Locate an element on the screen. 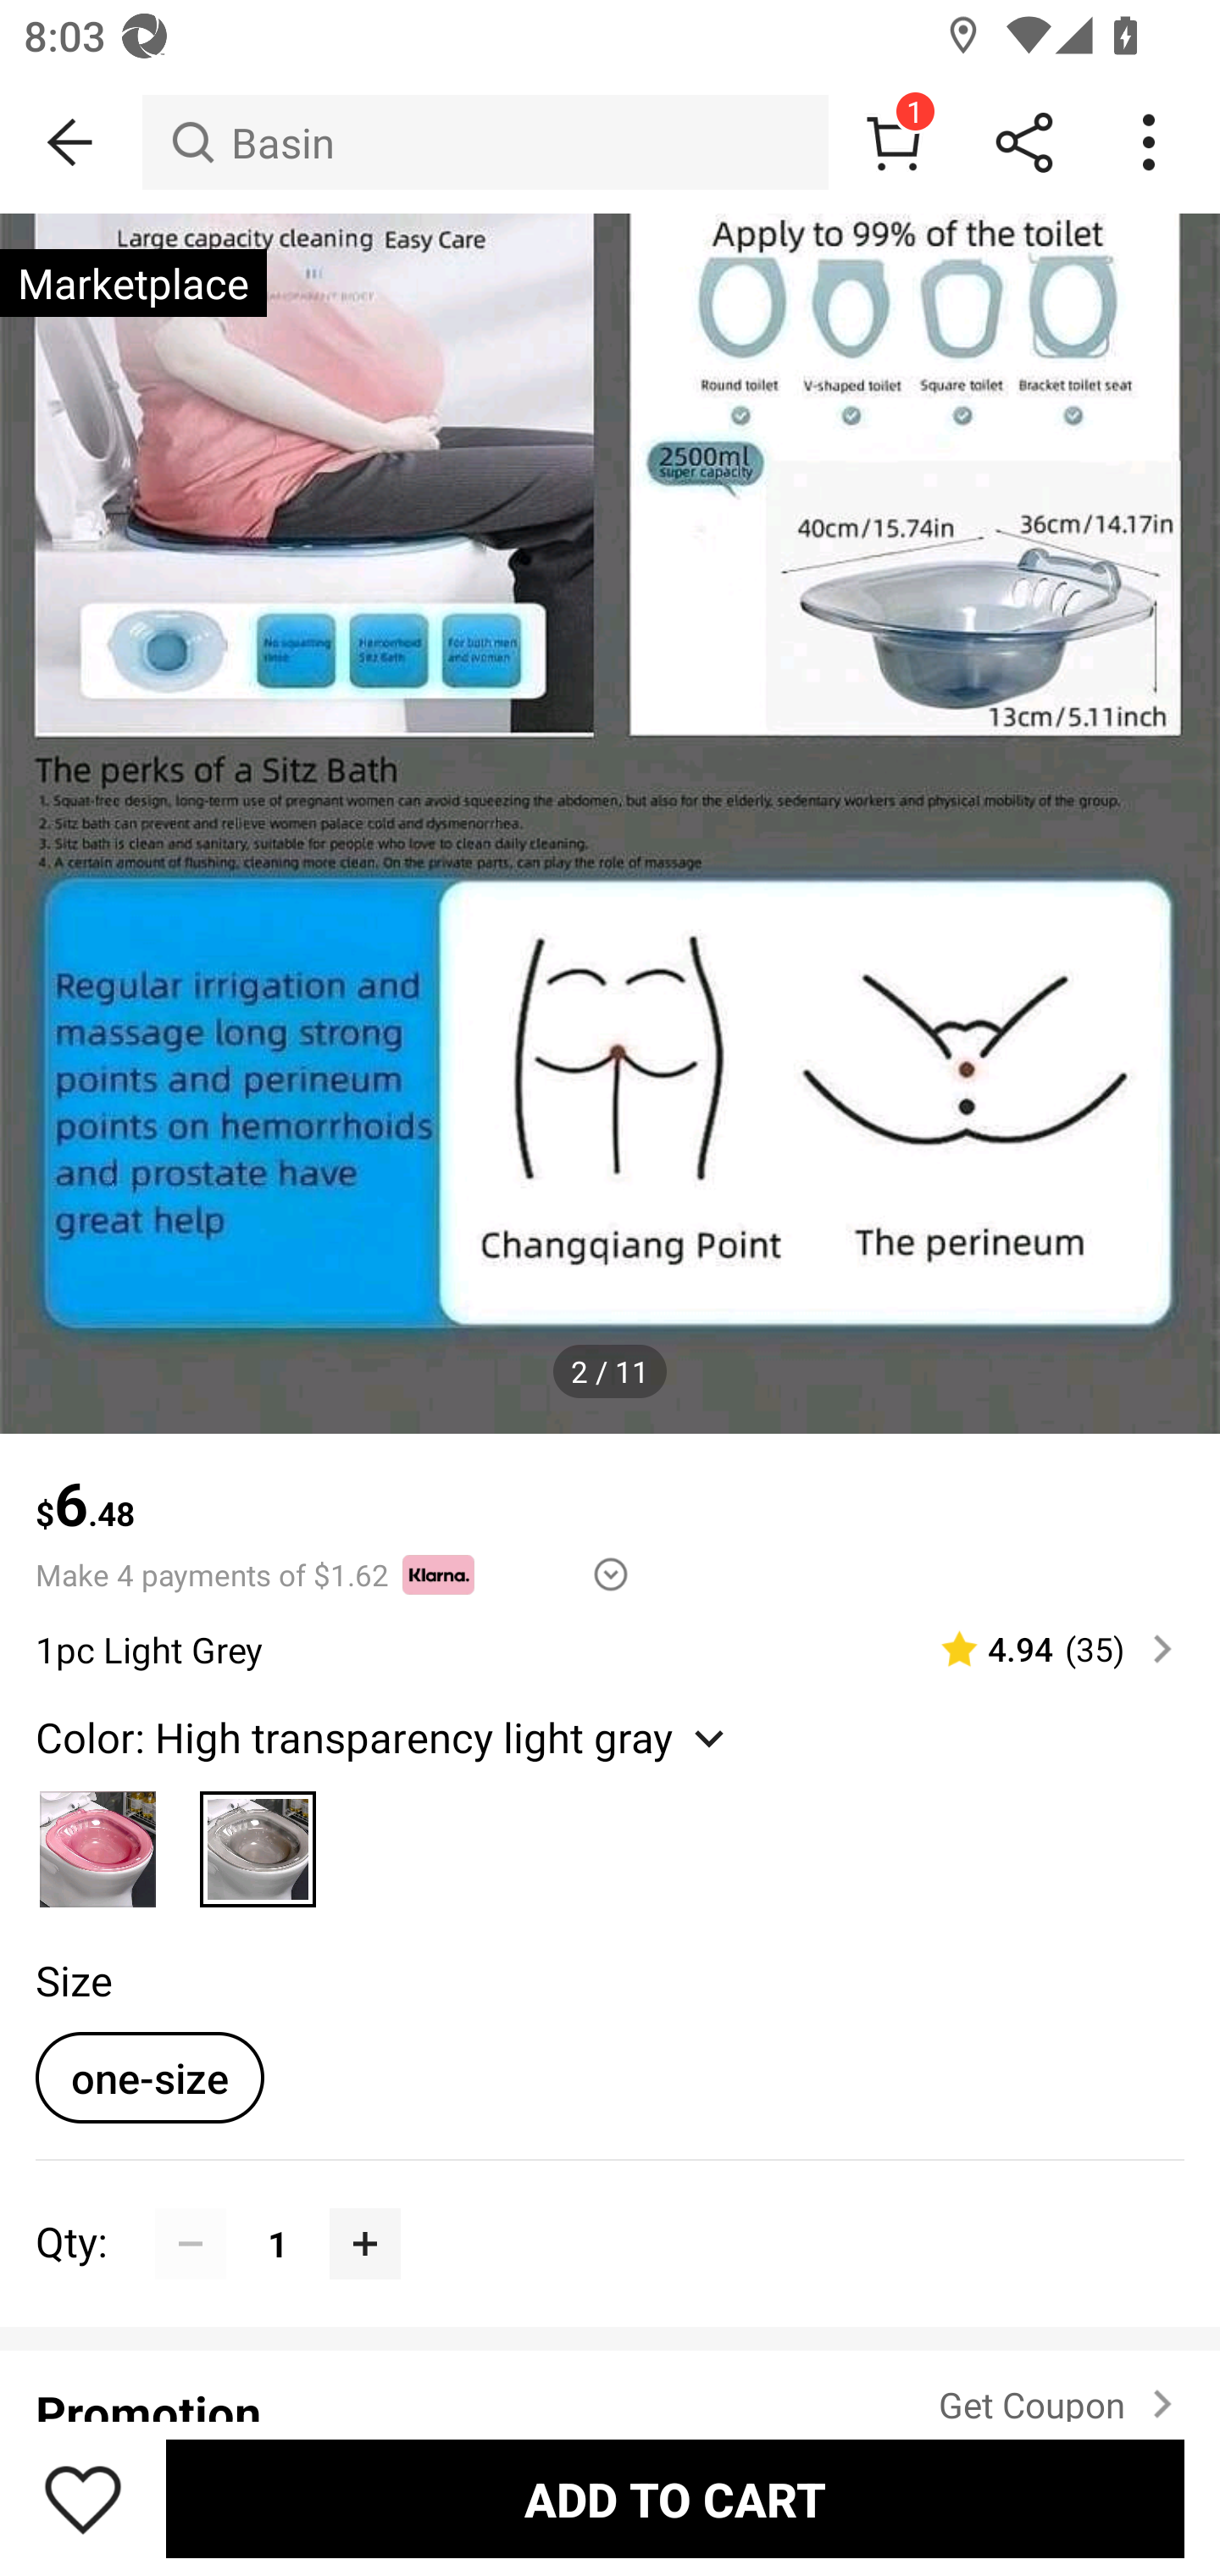  Promotion Get Coupon is located at coordinates (610, 2384).